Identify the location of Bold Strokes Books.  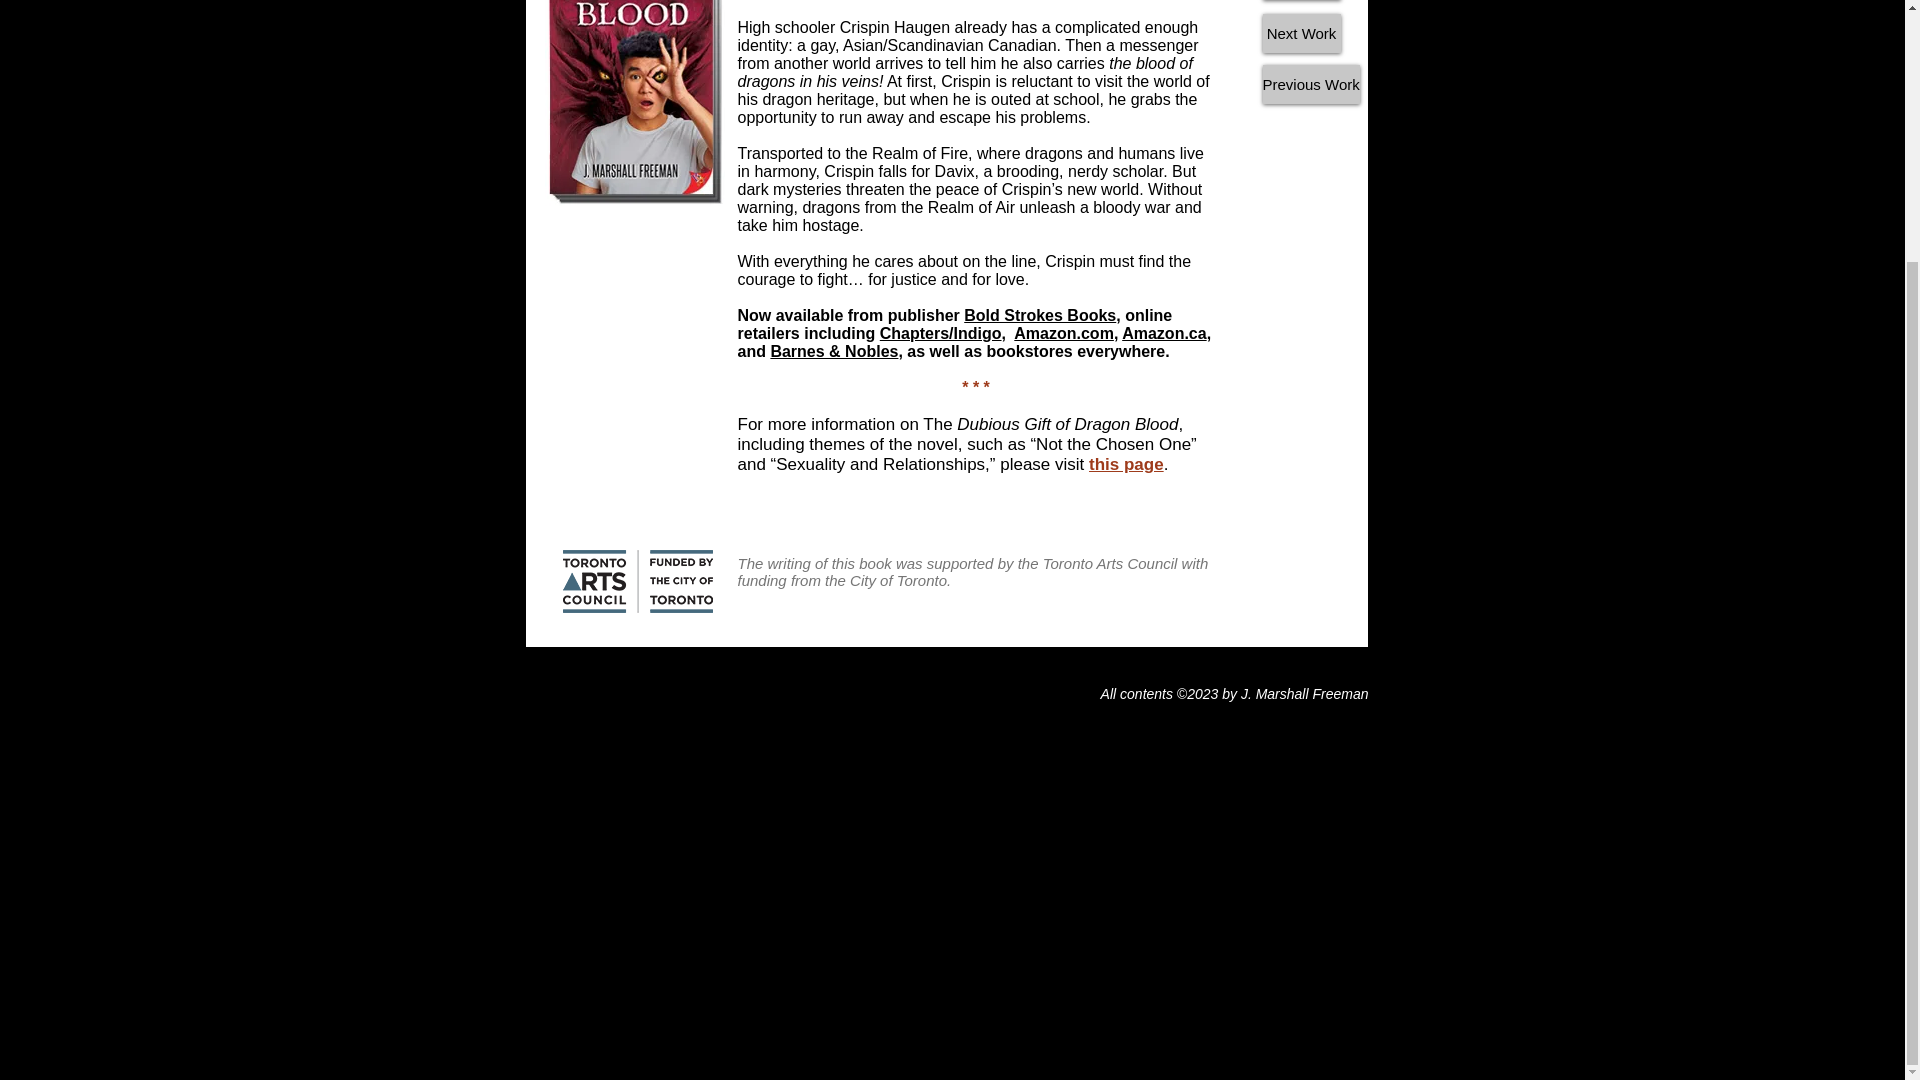
(1039, 315).